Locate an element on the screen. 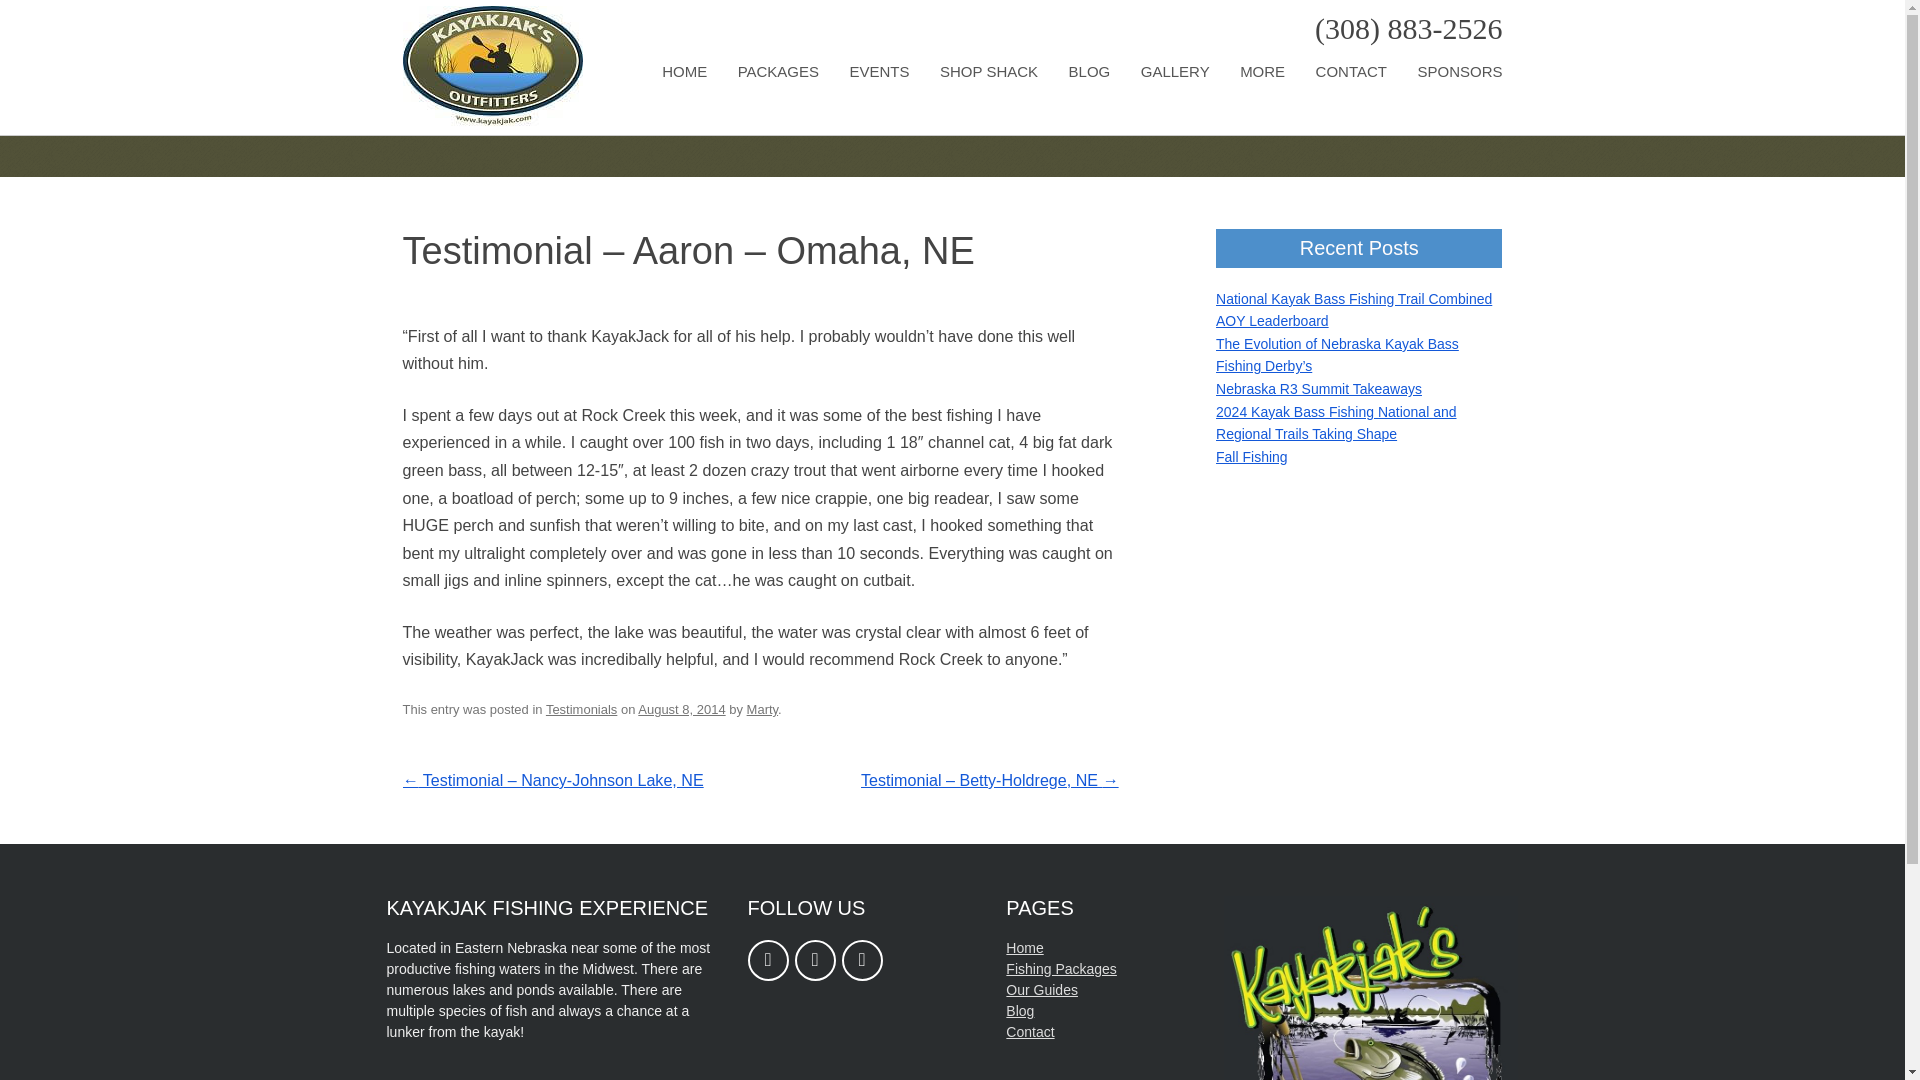 This screenshot has width=1920, height=1080. August 8, 2014 is located at coordinates (681, 710).